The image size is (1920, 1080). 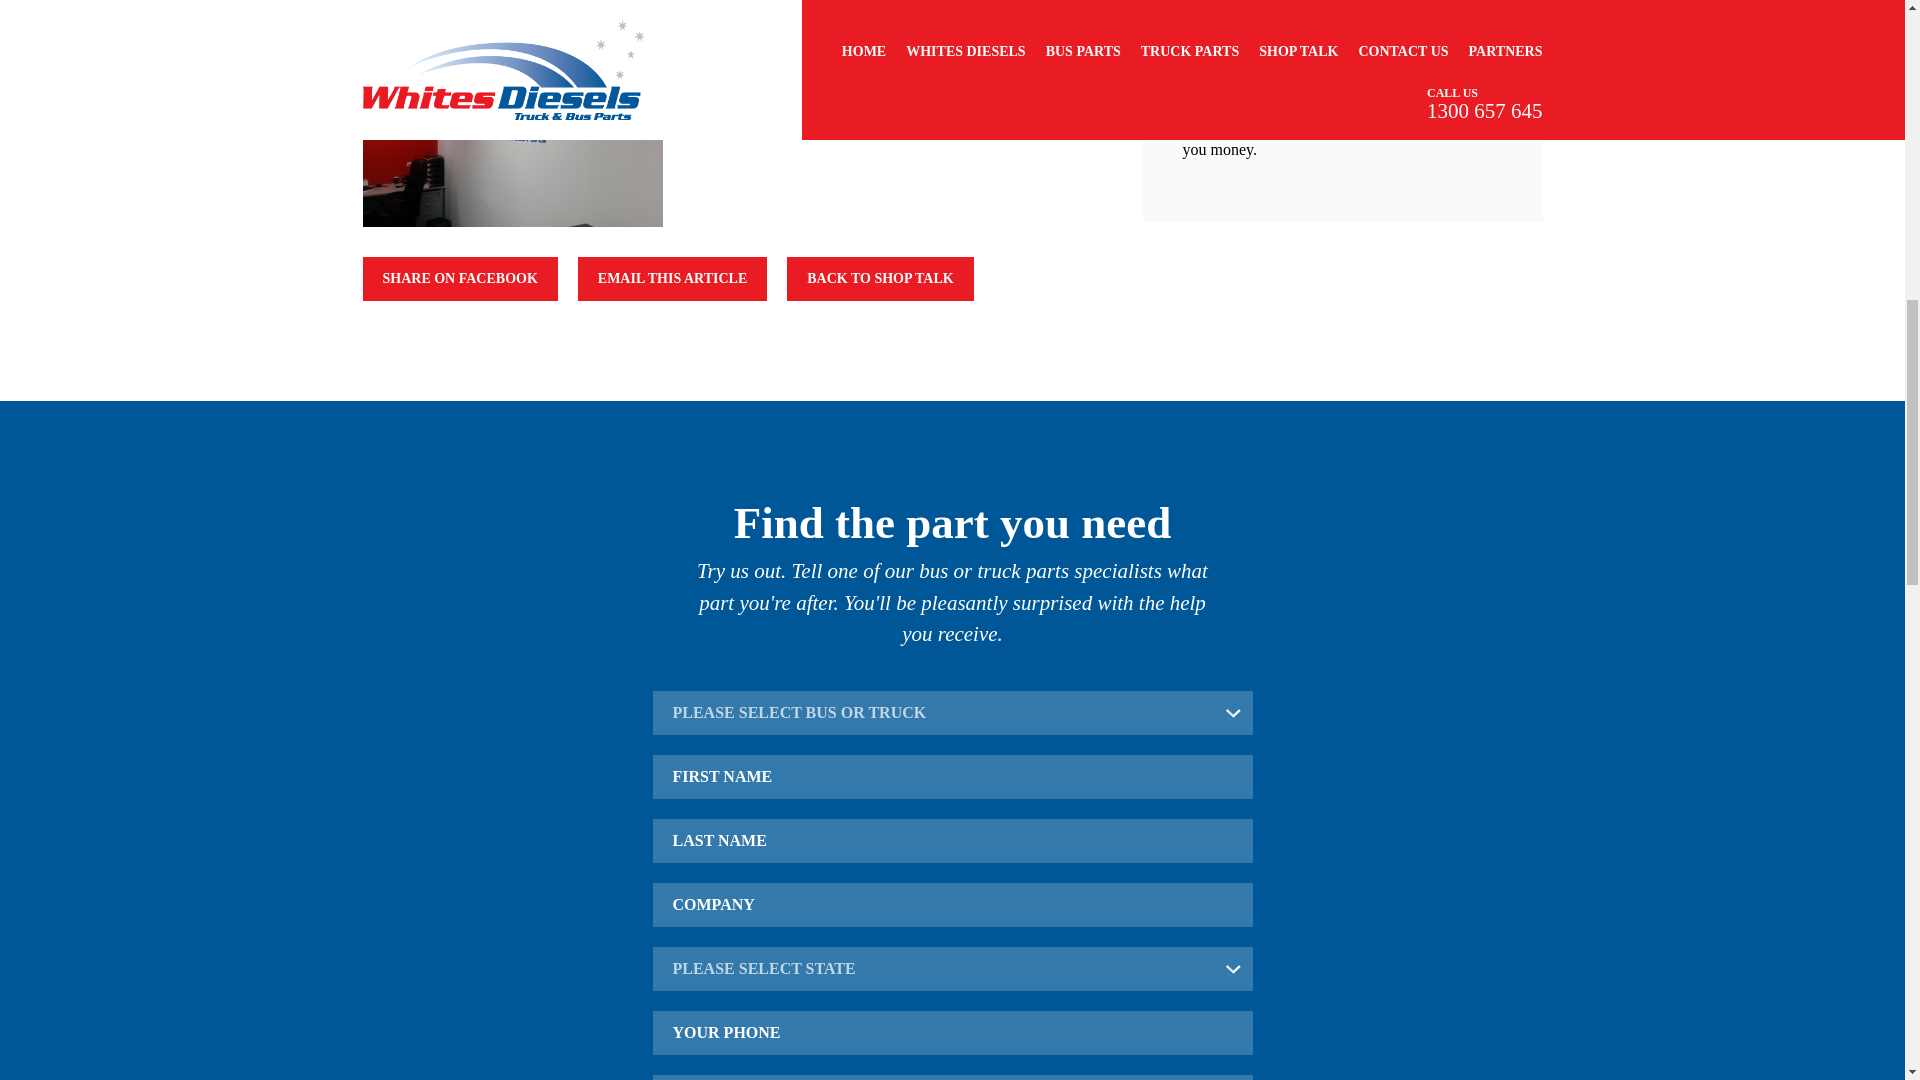 What do you see at coordinates (459, 279) in the screenshot?
I see `SHARE ON FACEBOOK` at bounding box center [459, 279].